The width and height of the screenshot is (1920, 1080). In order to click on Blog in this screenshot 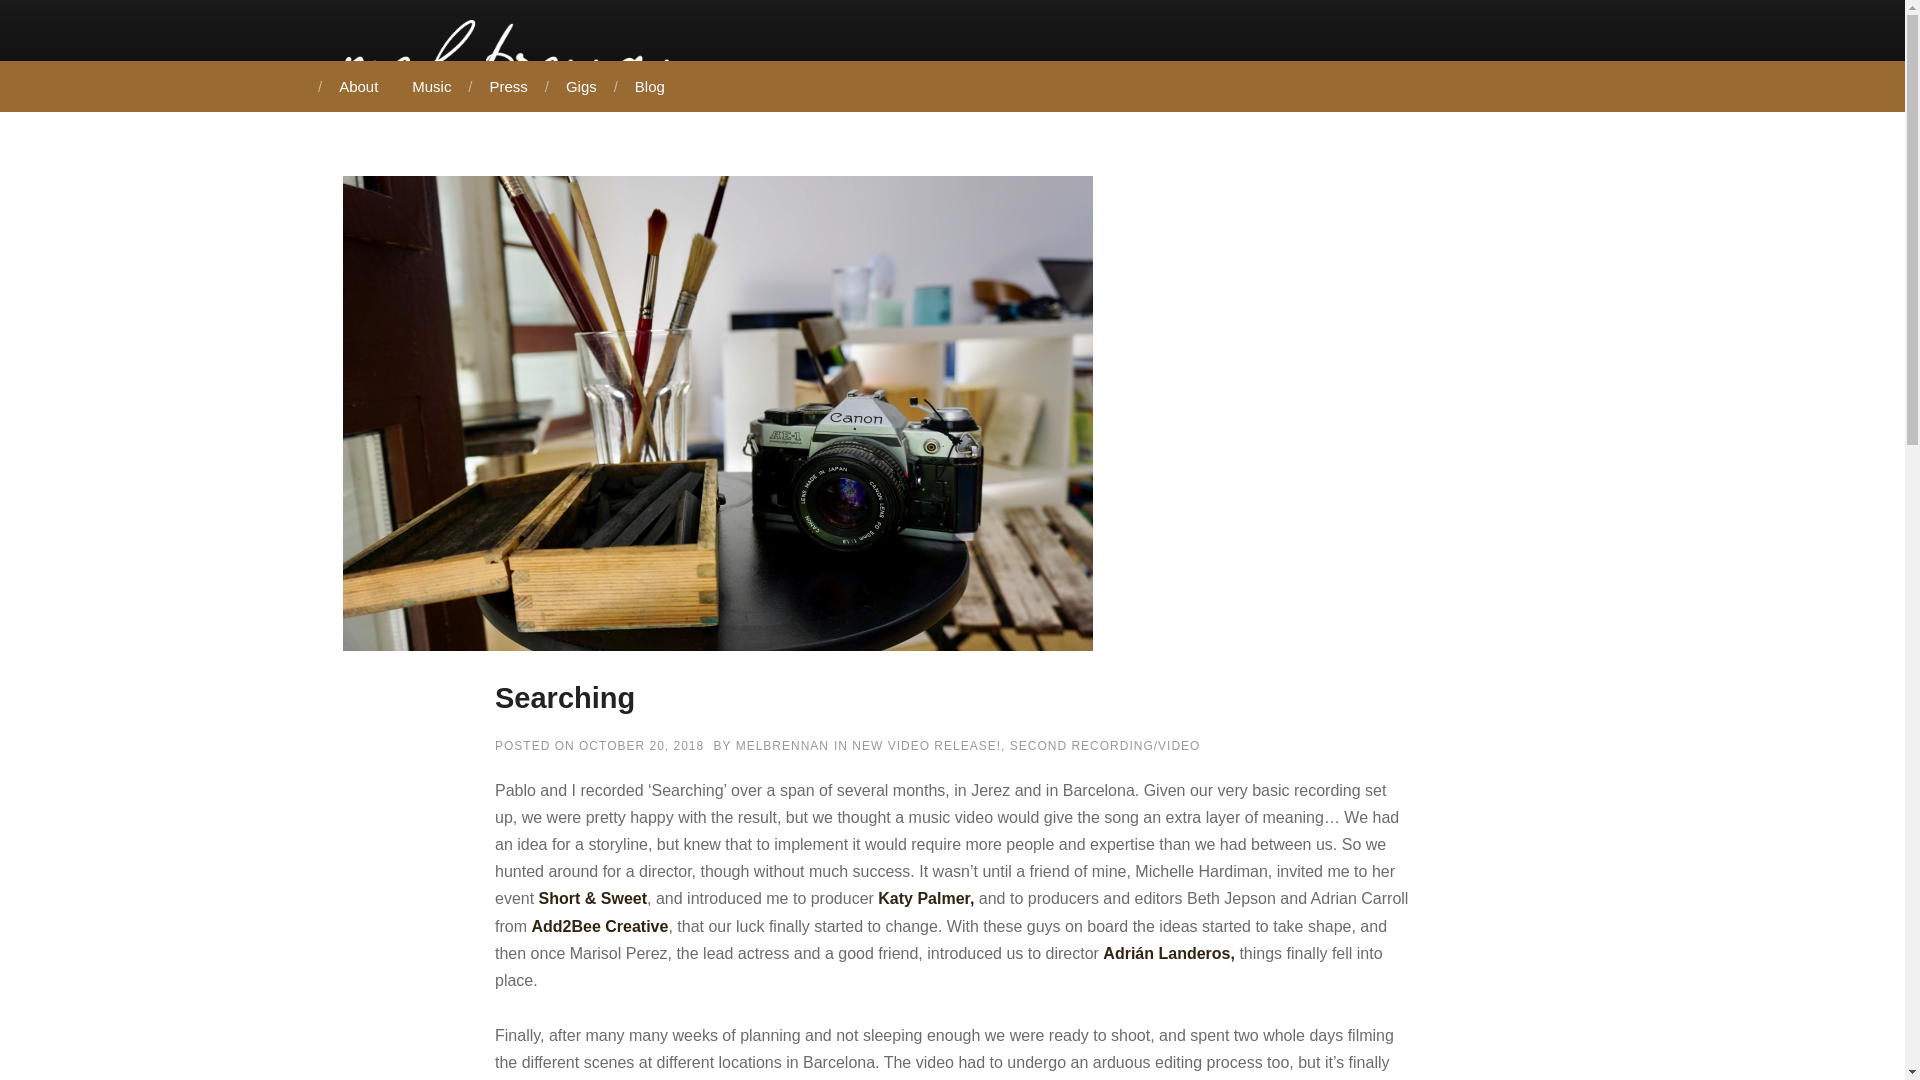, I will do `click(648, 86)`.